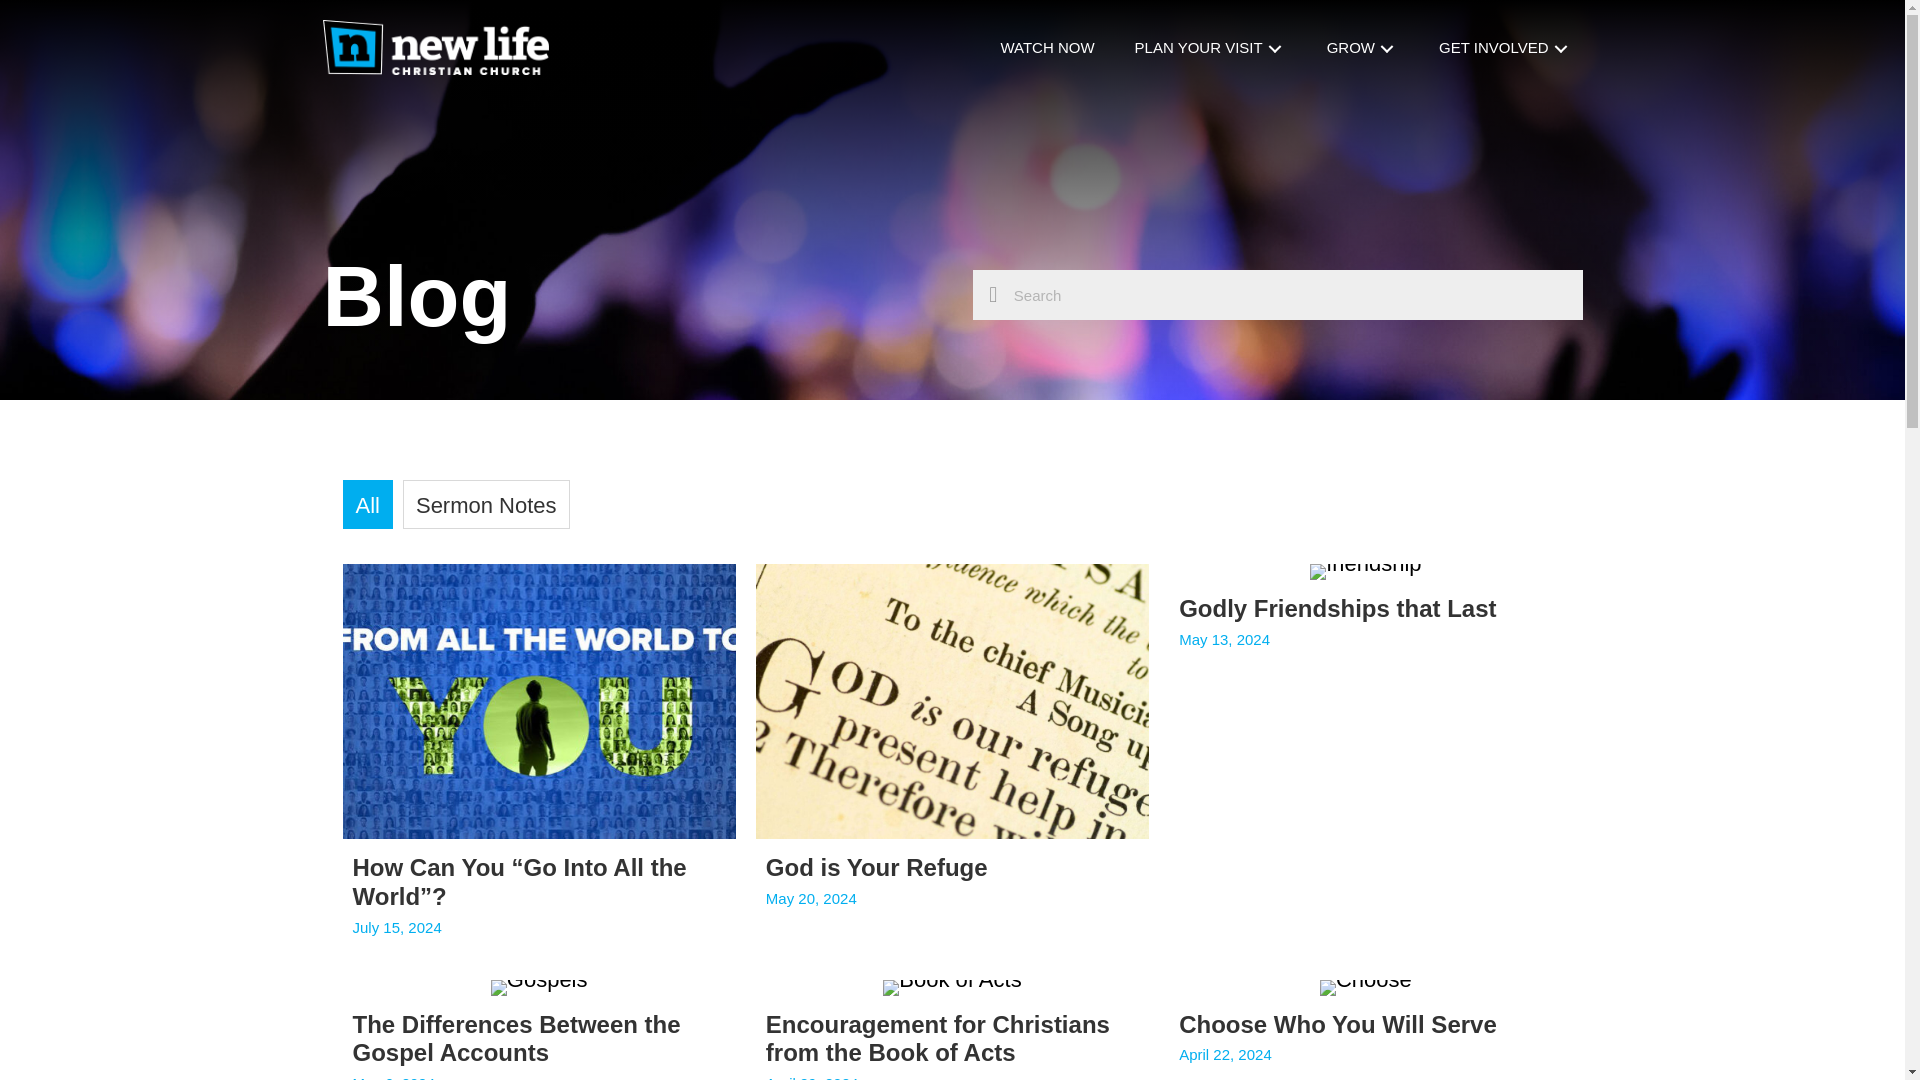 This screenshot has height=1080, width=1920. What do you see at coordinates (1289, 294) in the screenshot?
I see `Search` at bounding box center [1289, 294].